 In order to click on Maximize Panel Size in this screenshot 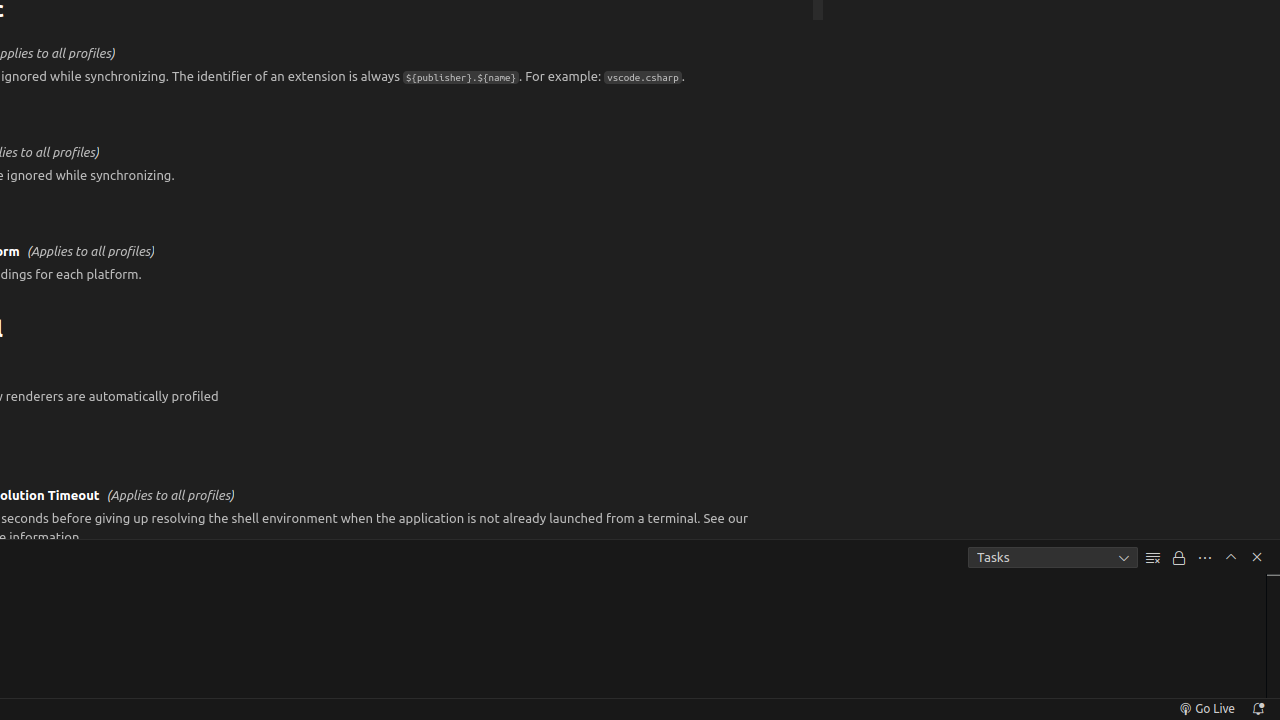, I will do `click(1231, 557)`.